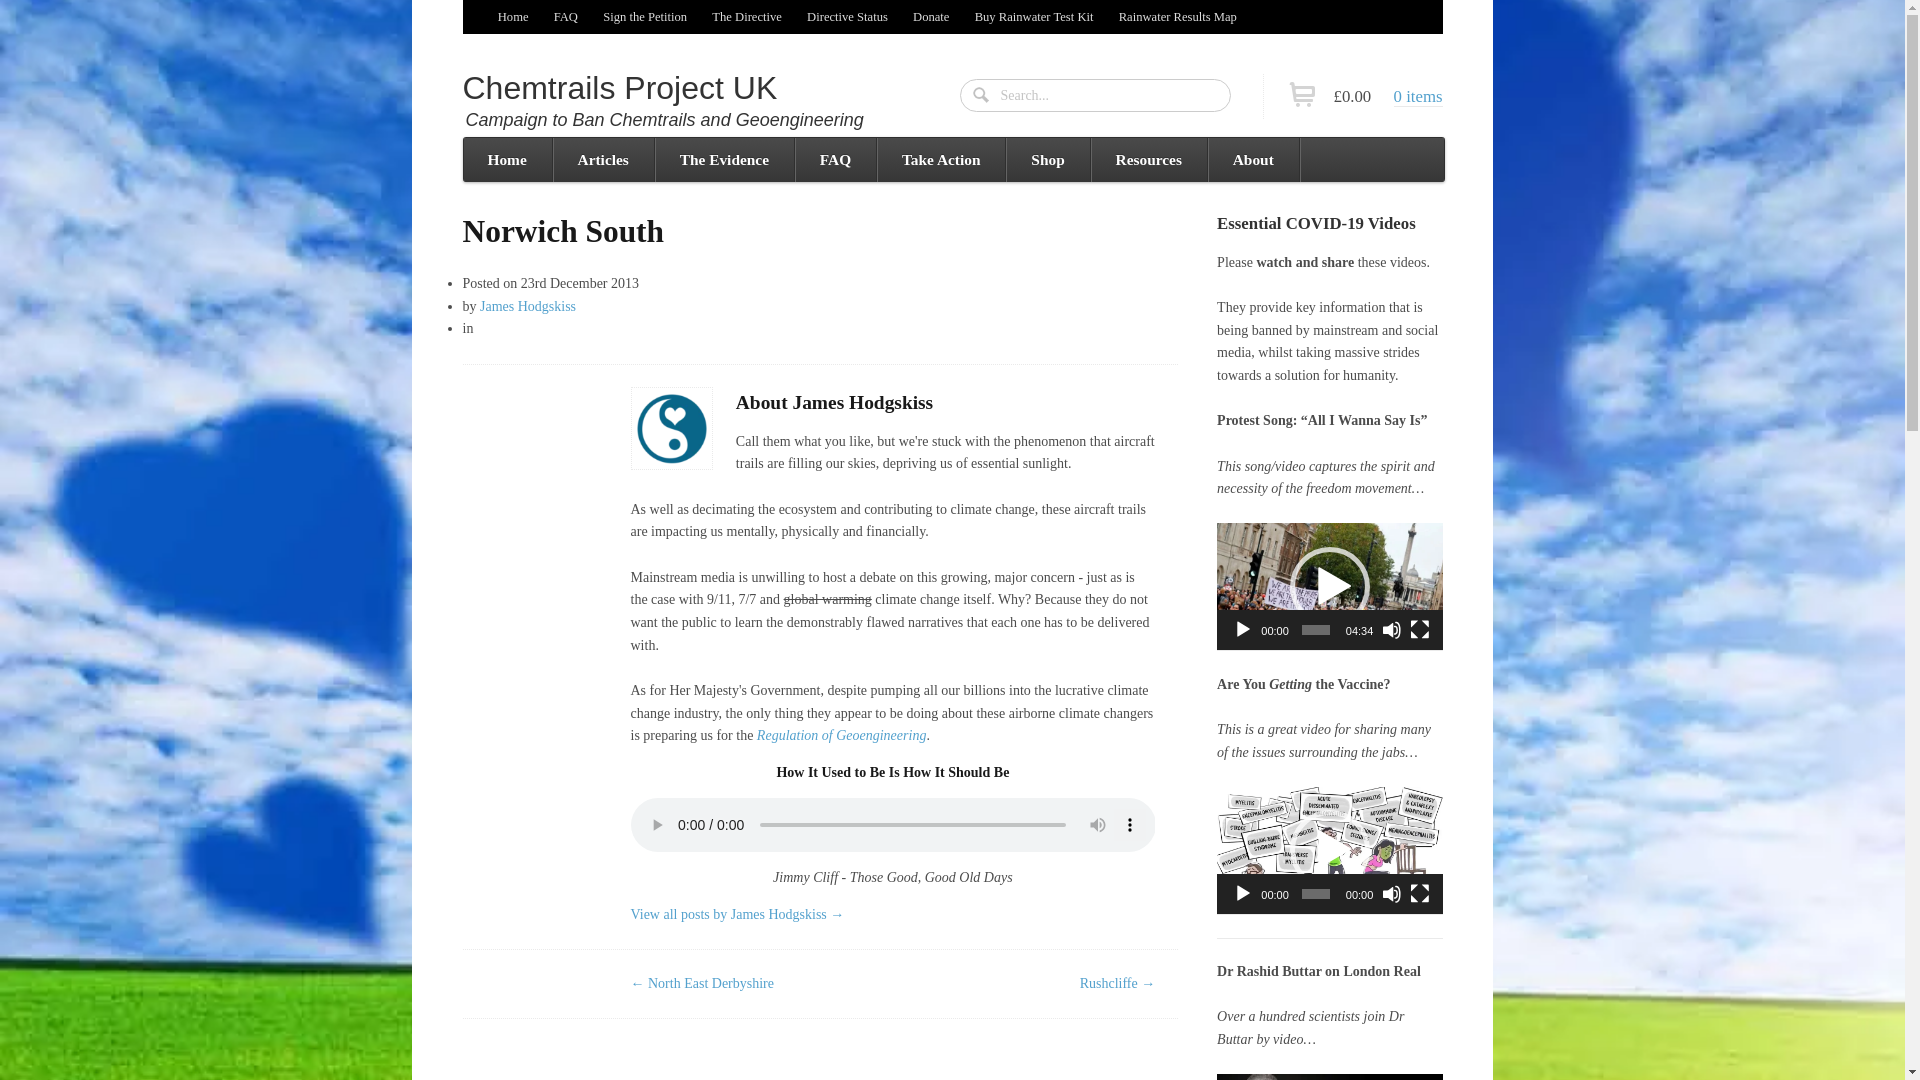 The image size is (1920, 1080). What do you see at coordinates (724, 160) in the screenshot?
I see `The Evidence` at bounding box center [724, 160].